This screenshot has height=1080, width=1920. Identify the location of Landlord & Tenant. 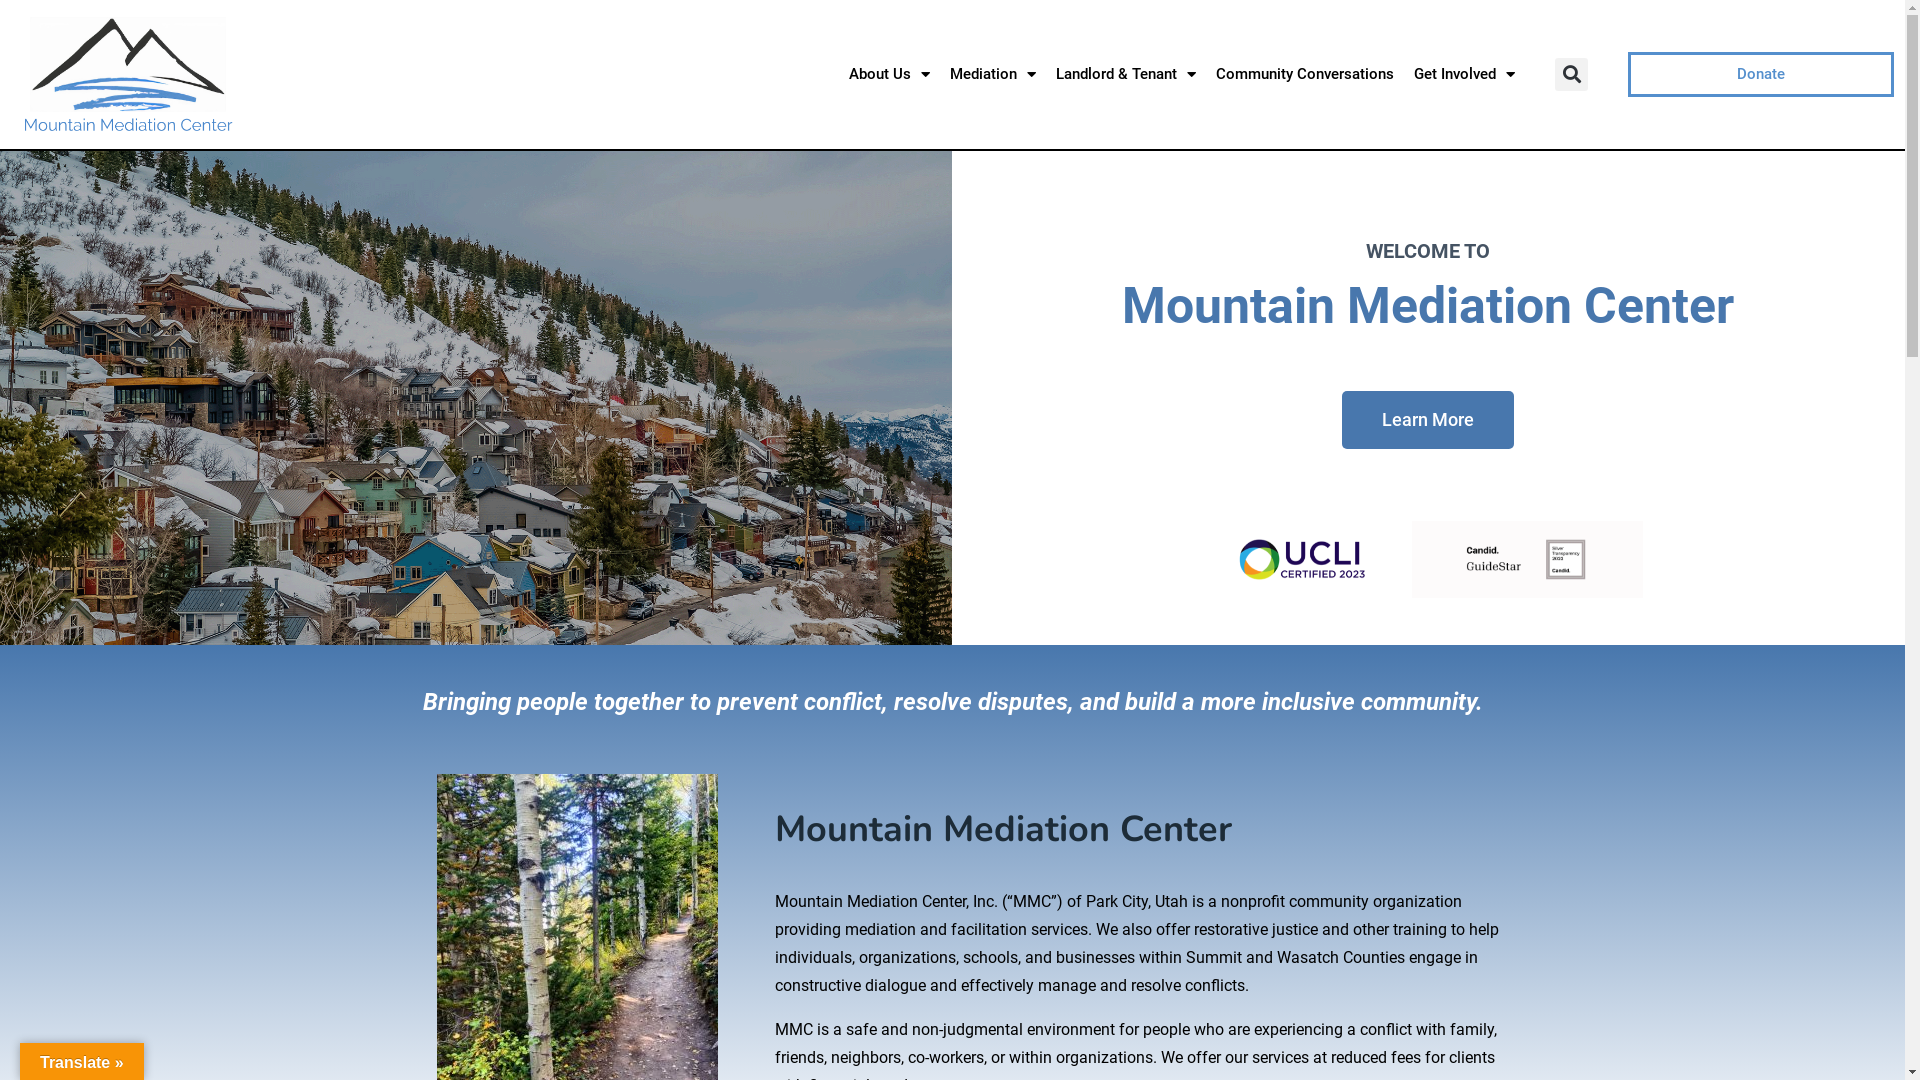
(1126, 74).